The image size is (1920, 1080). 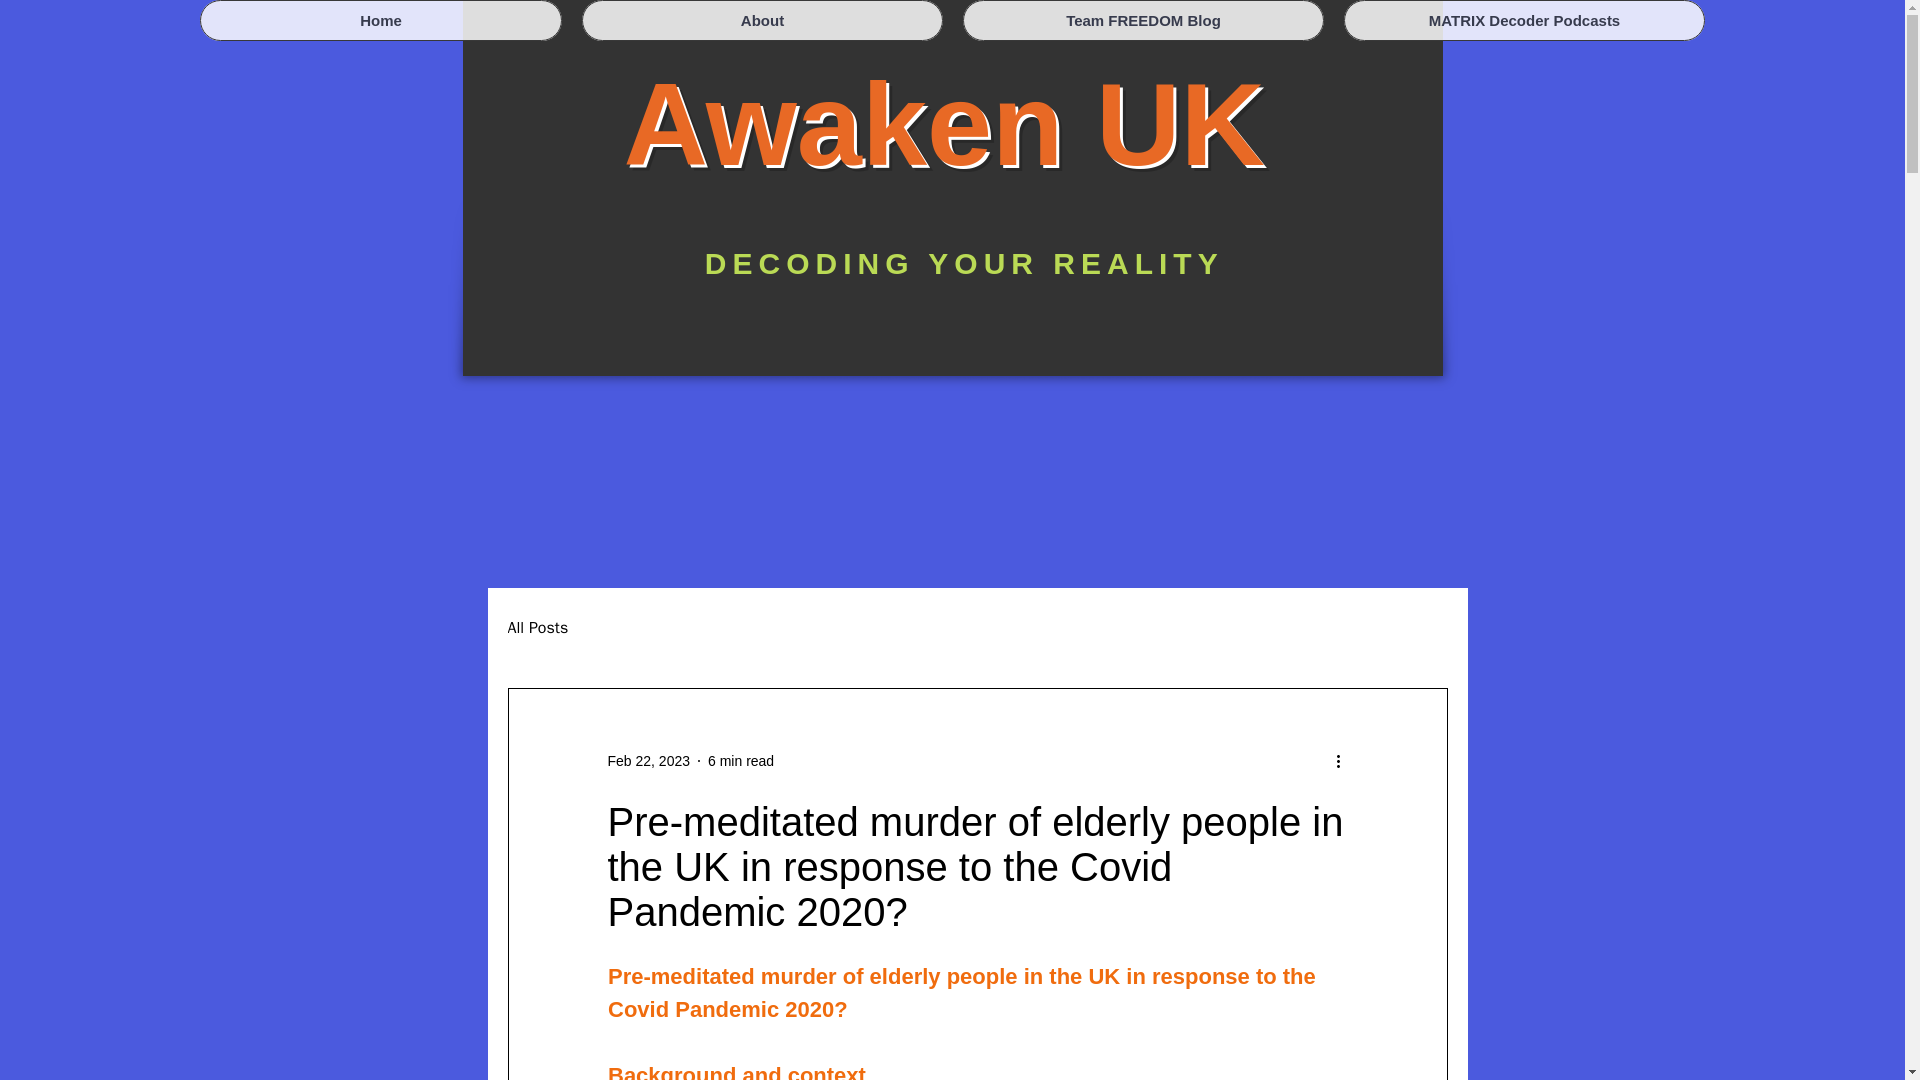 What do you see at coordinates (1144, 20) in the screenshot?
I see `Team FREEDOM Blog` at bounding box center [1144, 20].